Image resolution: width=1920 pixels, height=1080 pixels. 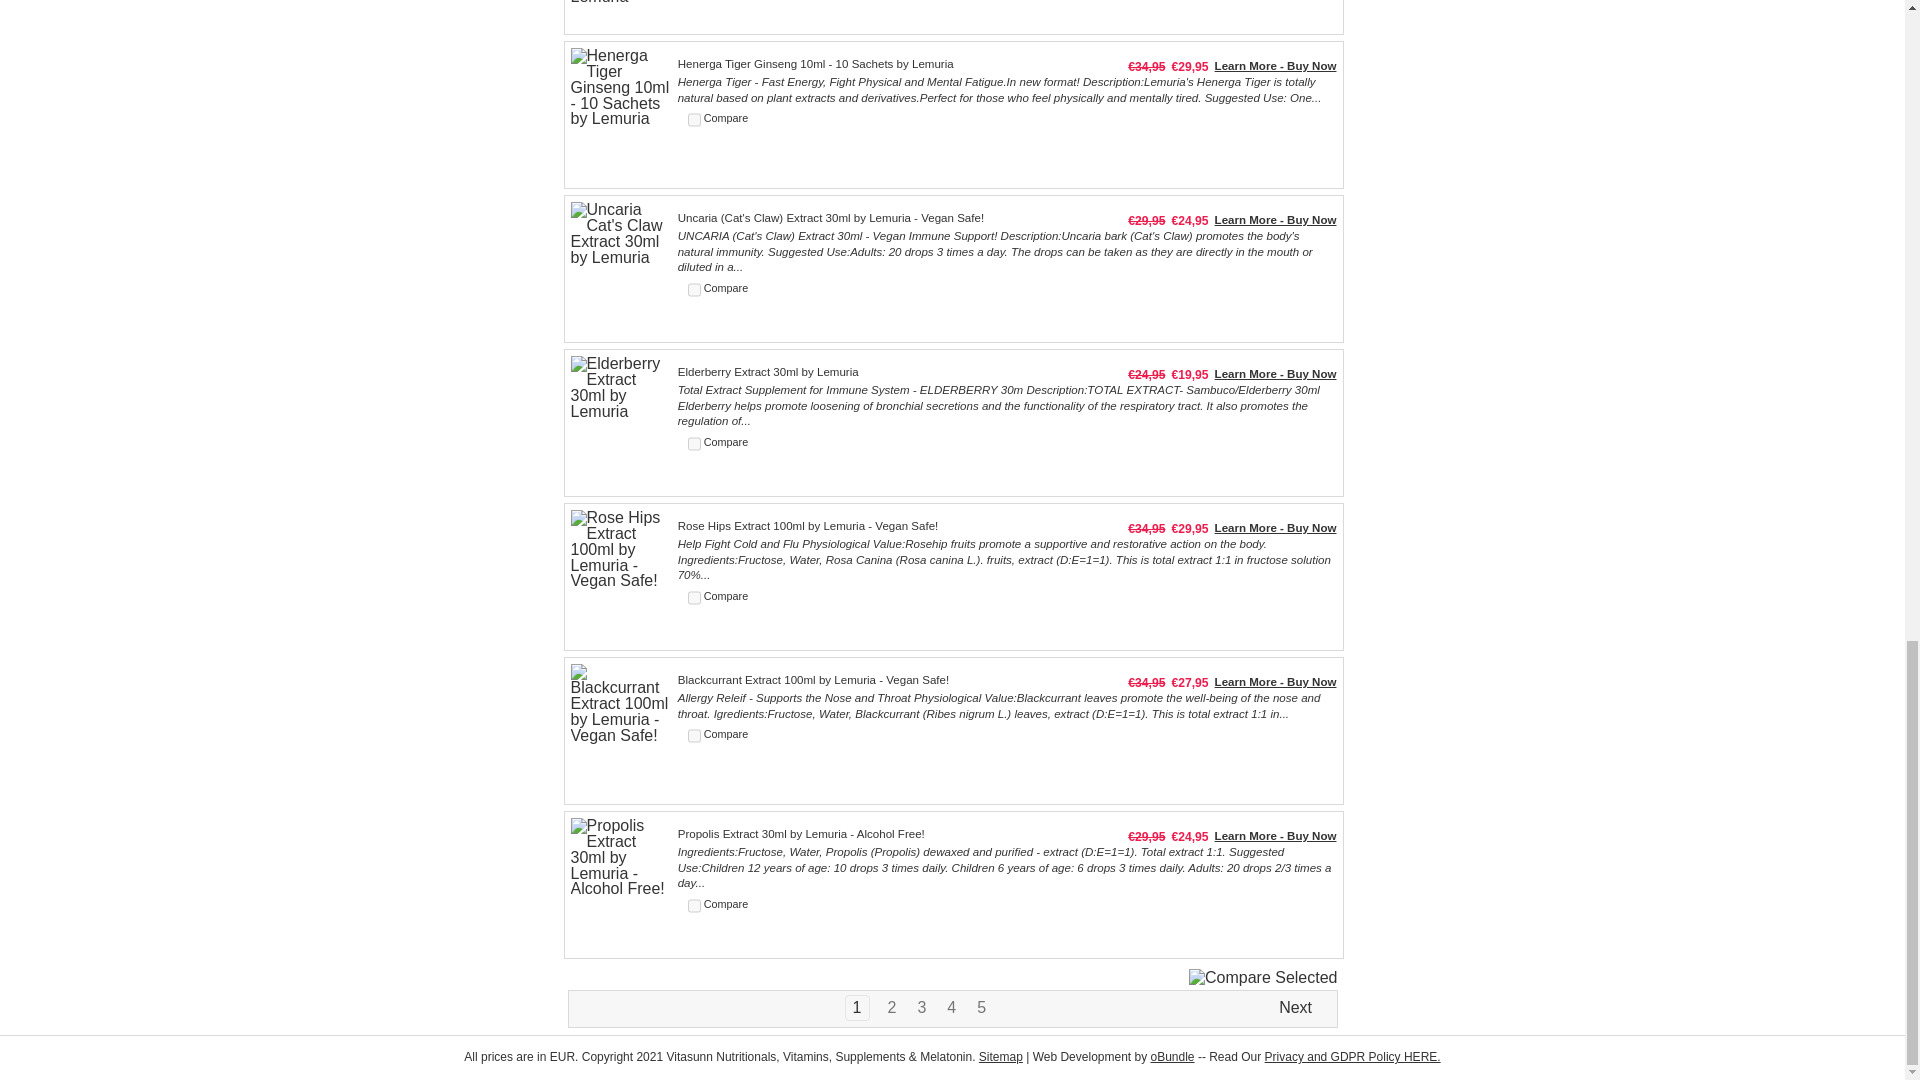 I want to click on 265, so click(x=694, y=905).